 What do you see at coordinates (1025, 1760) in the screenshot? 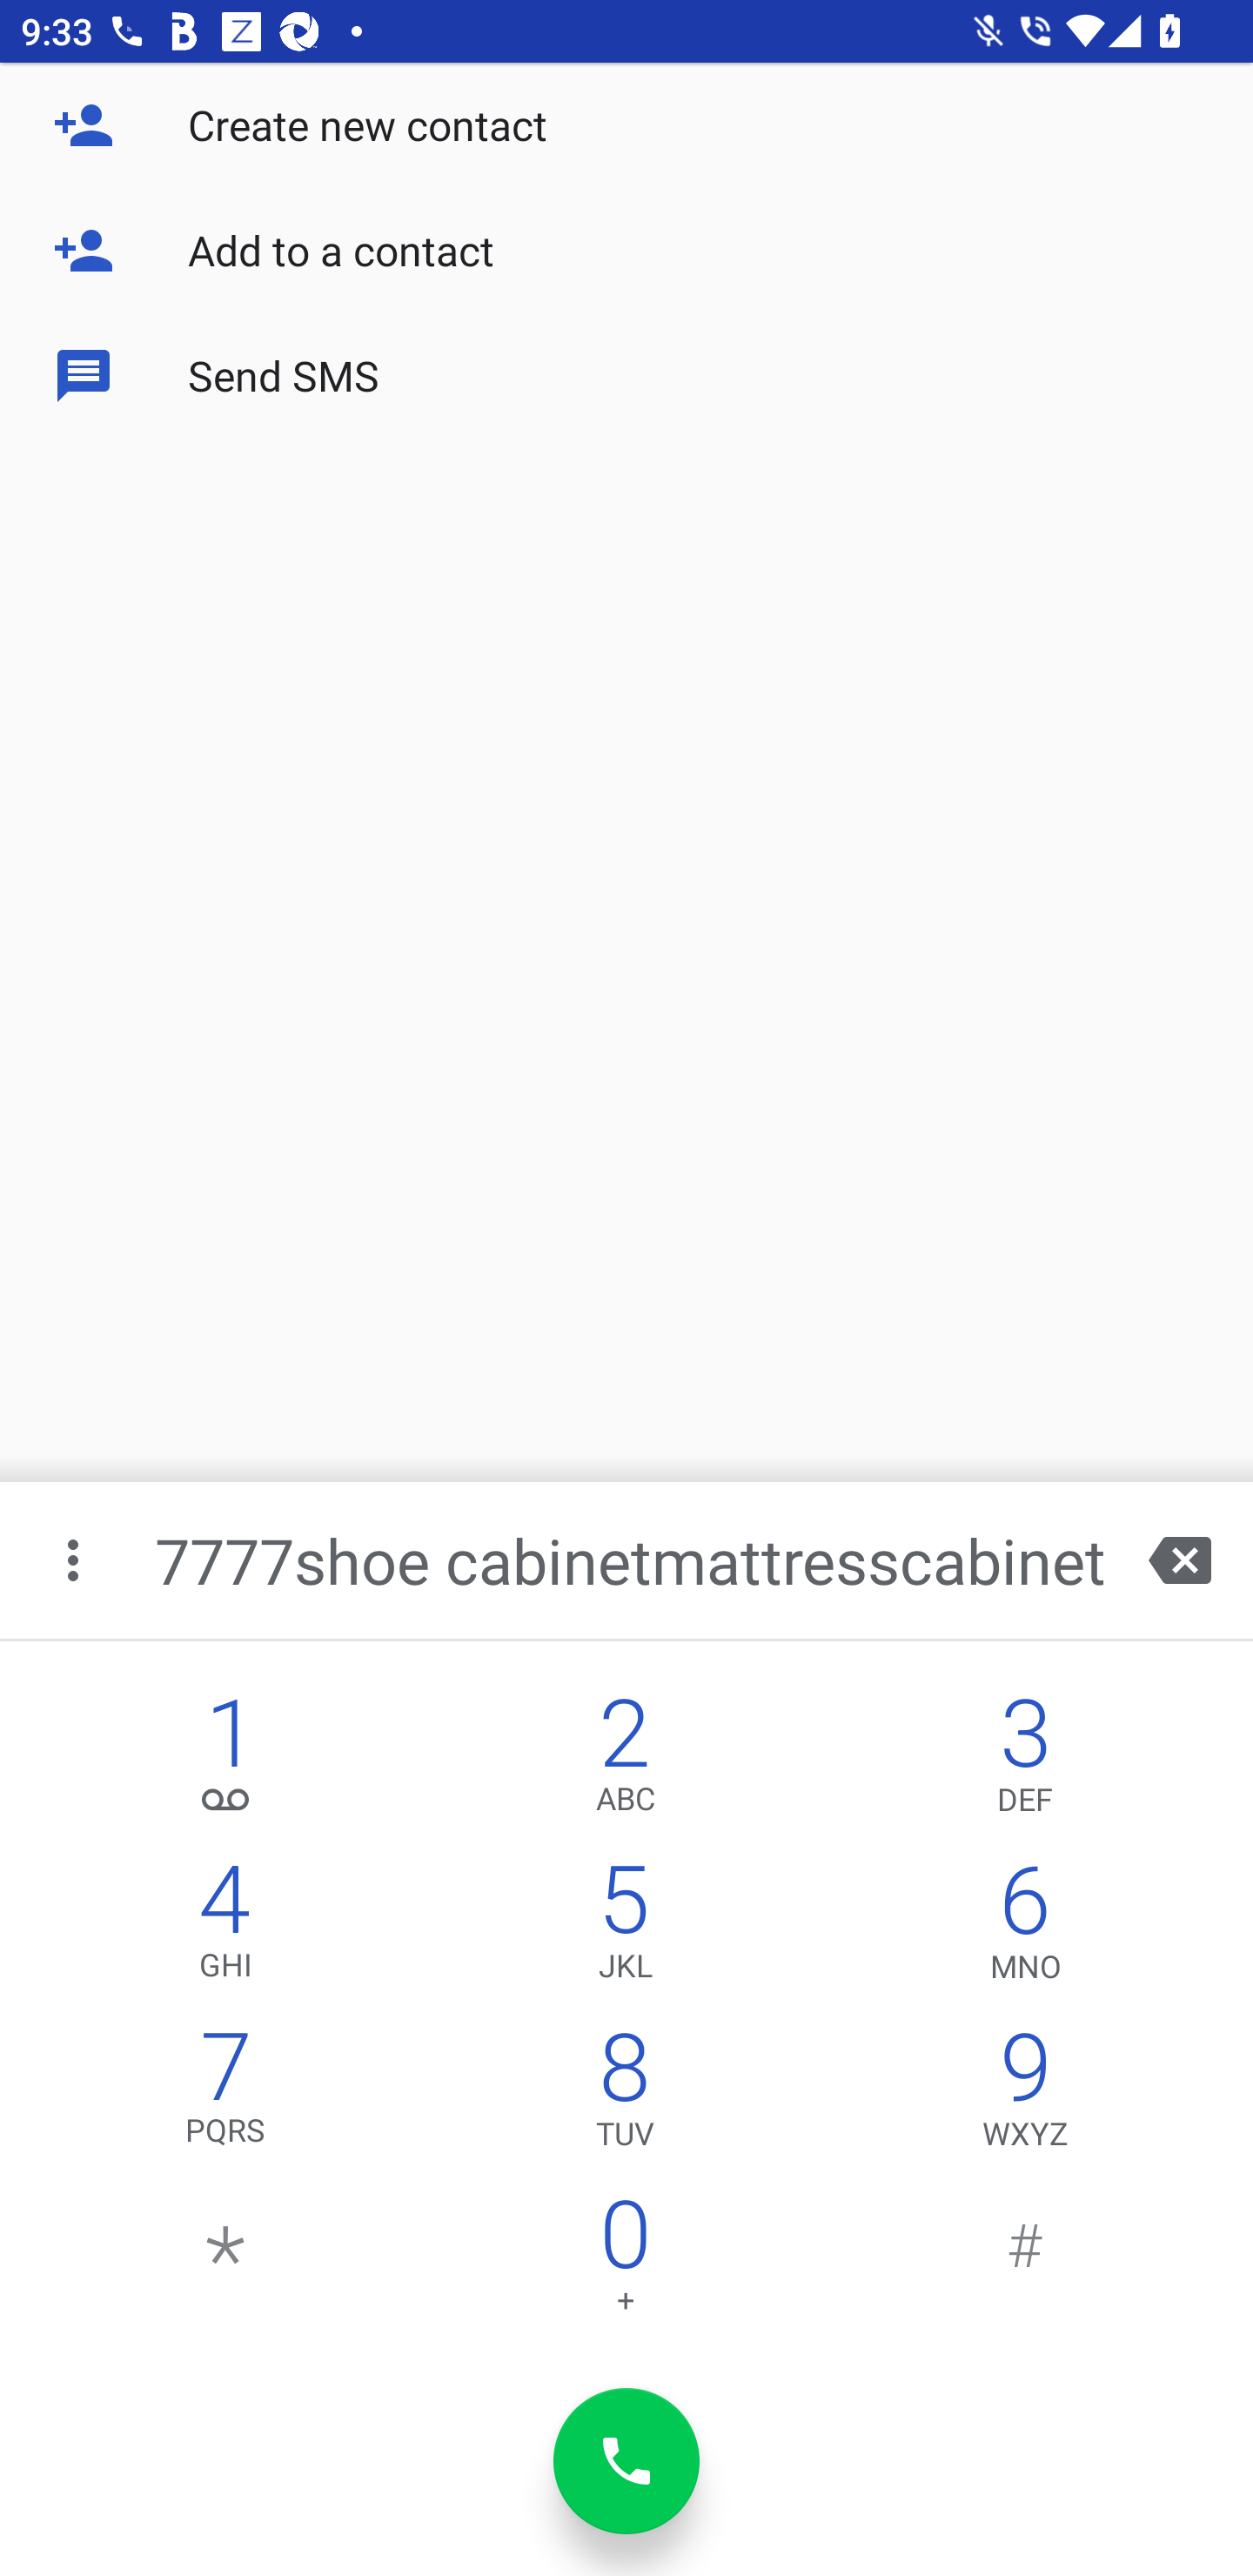
I see `3,DEF 3 DEF` at bounding box center [1025, 1760].